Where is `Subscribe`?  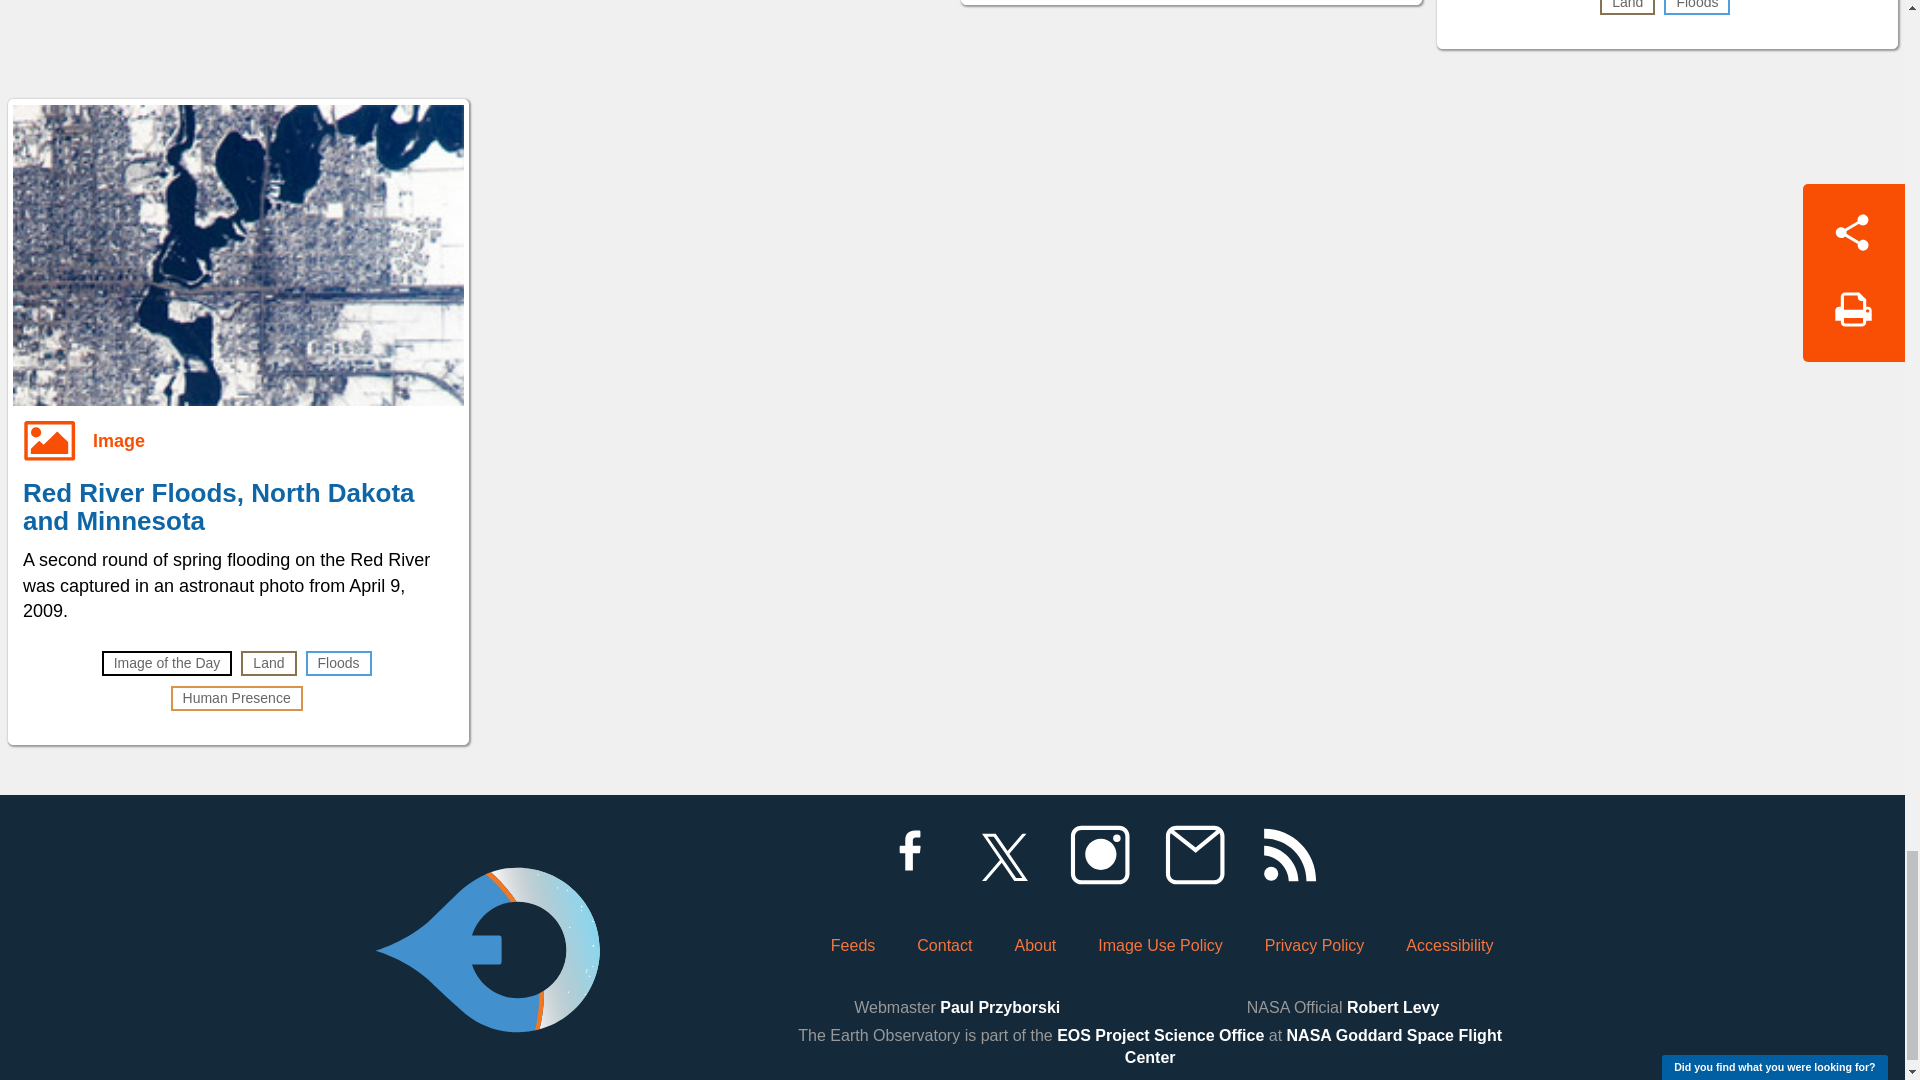 Subscribe is located at coordinates (1194, 854).